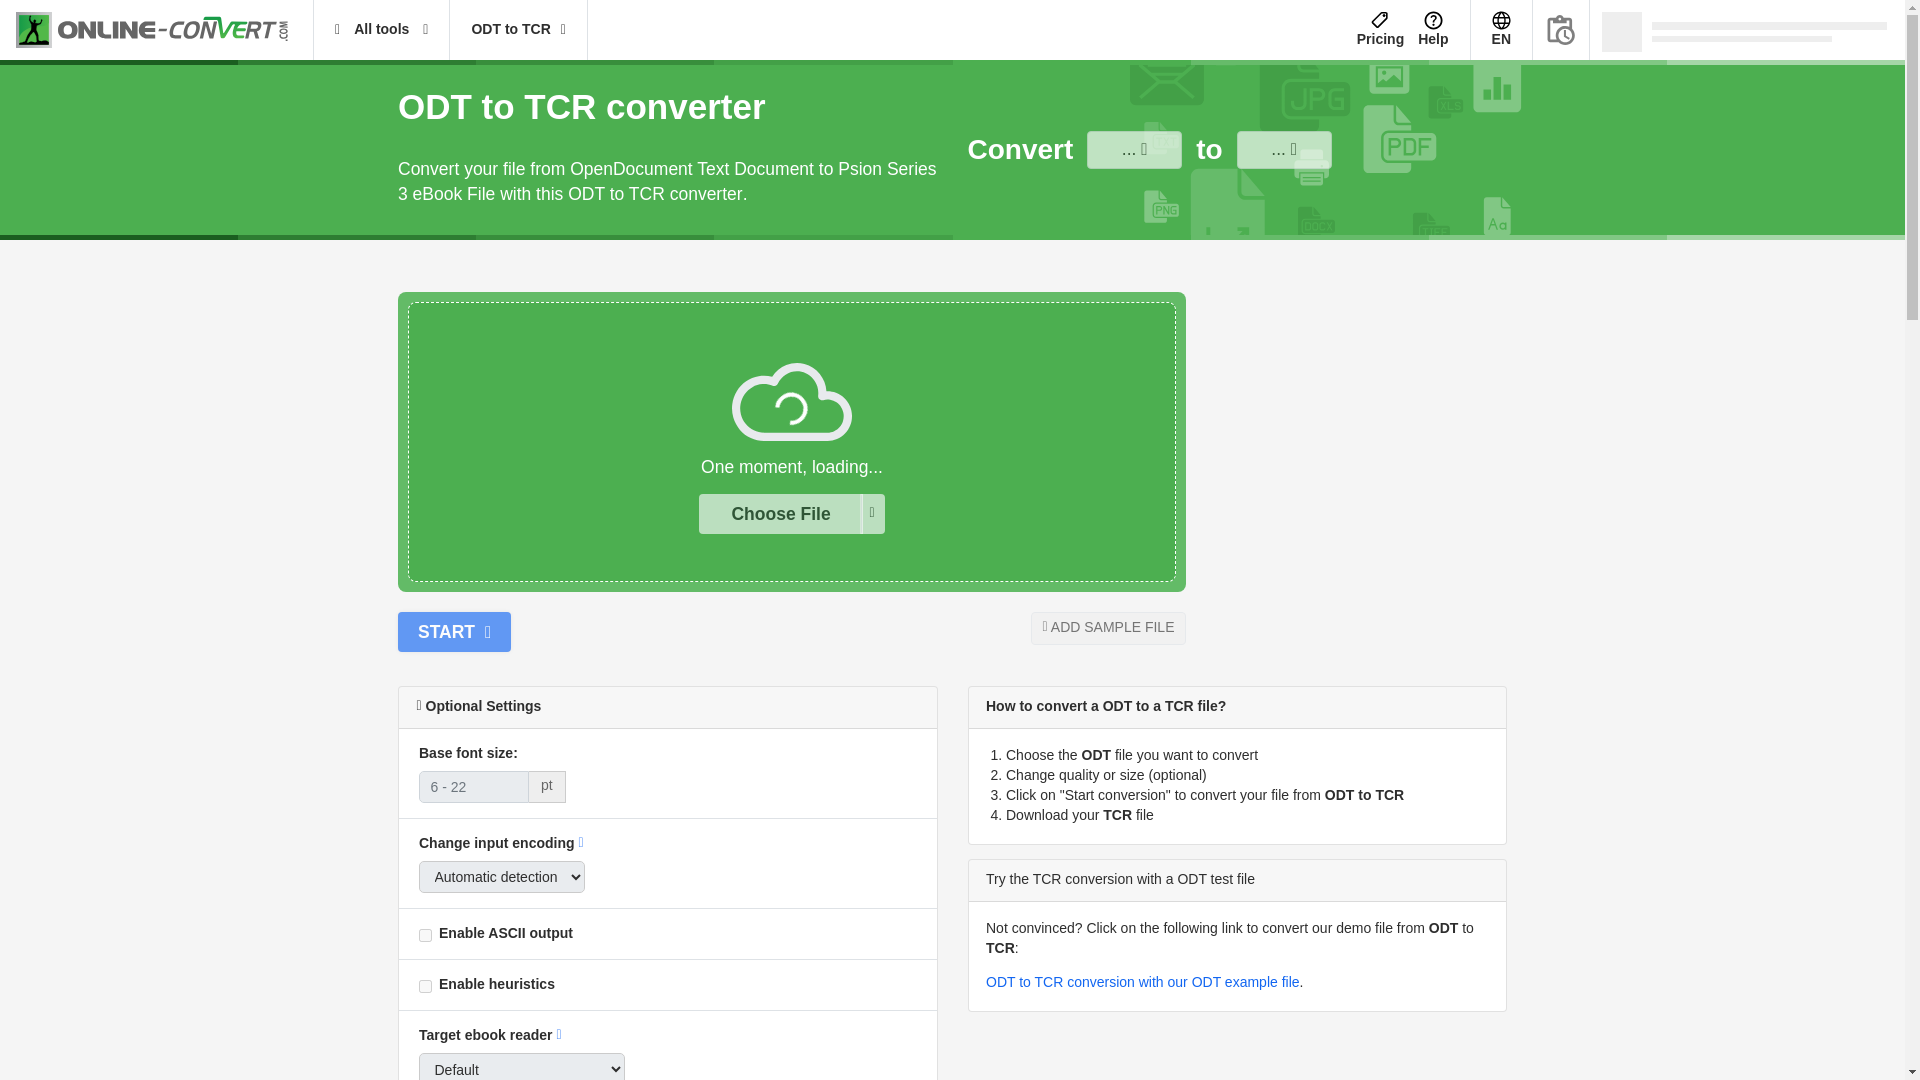  I want to click on ODT to TCR, so click(517, 30).